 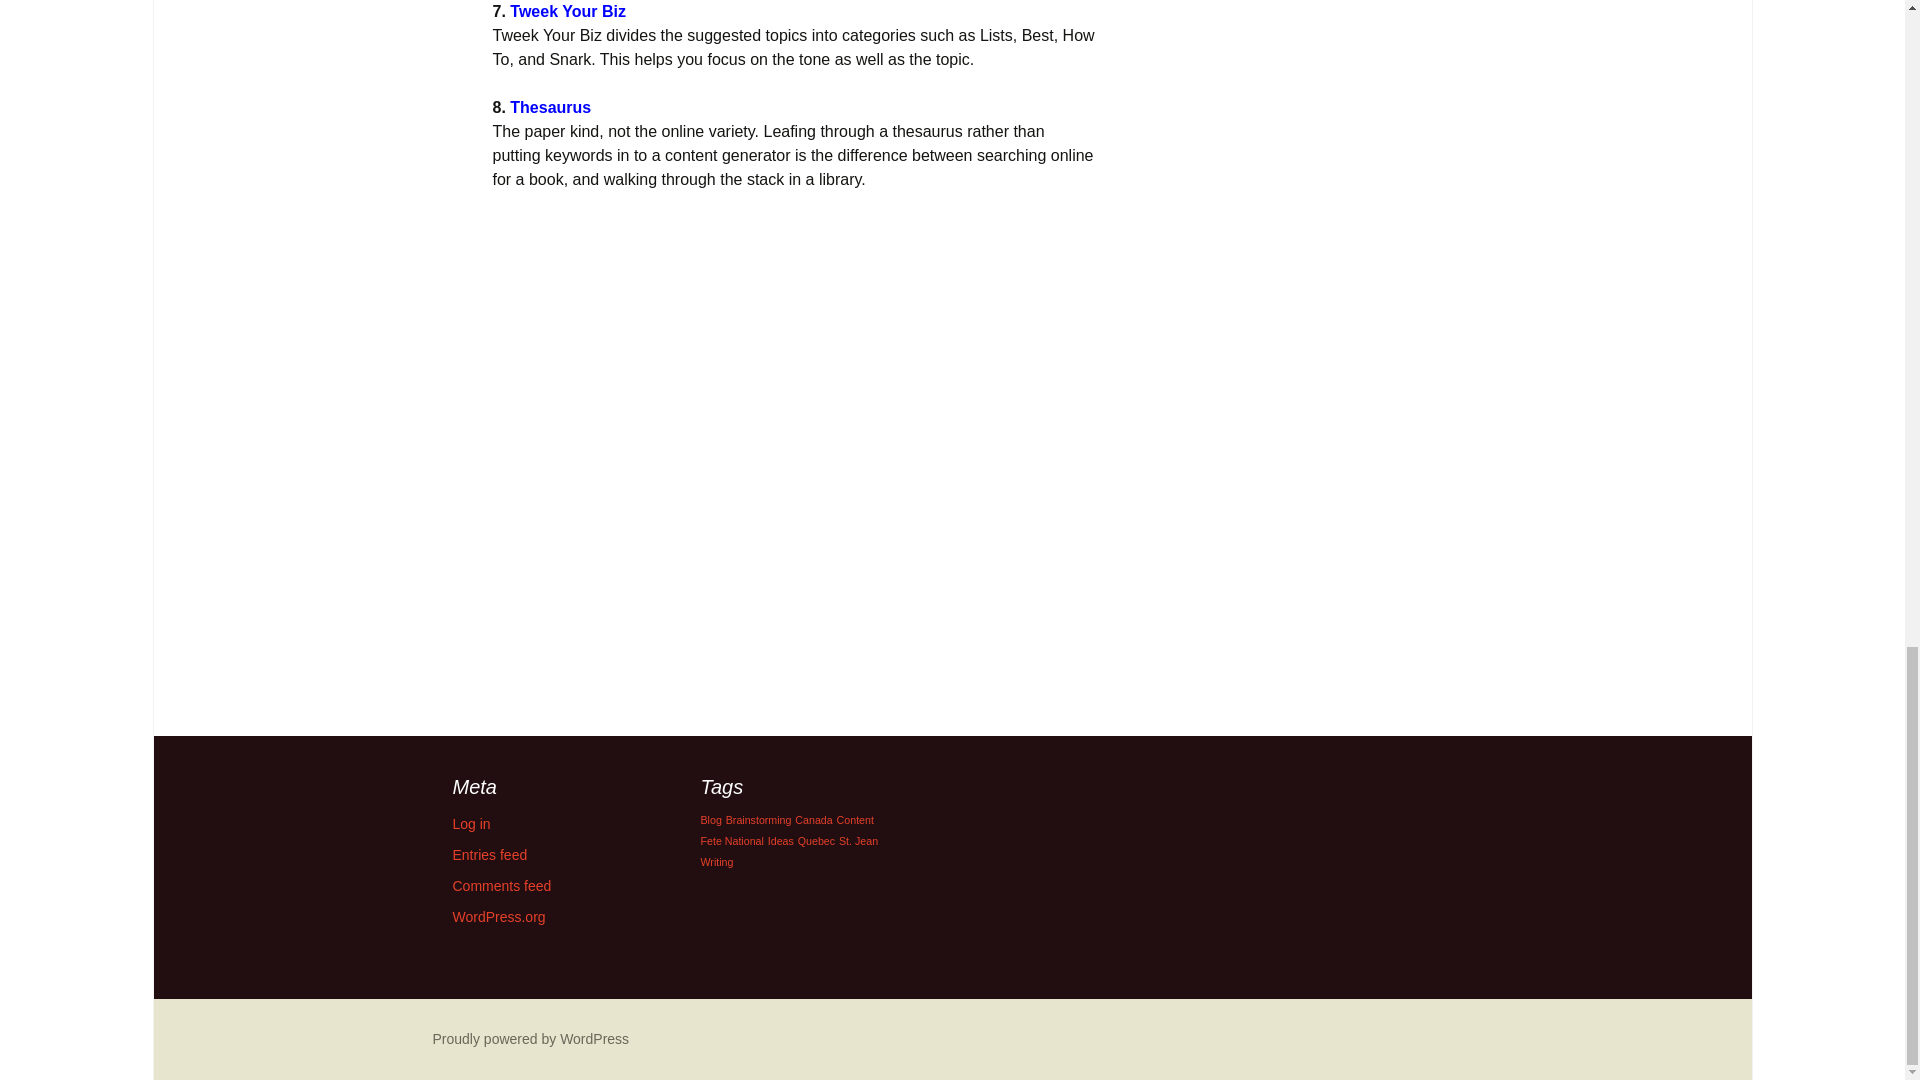 I want to click on Entries feed, so click(x=488, y=854).